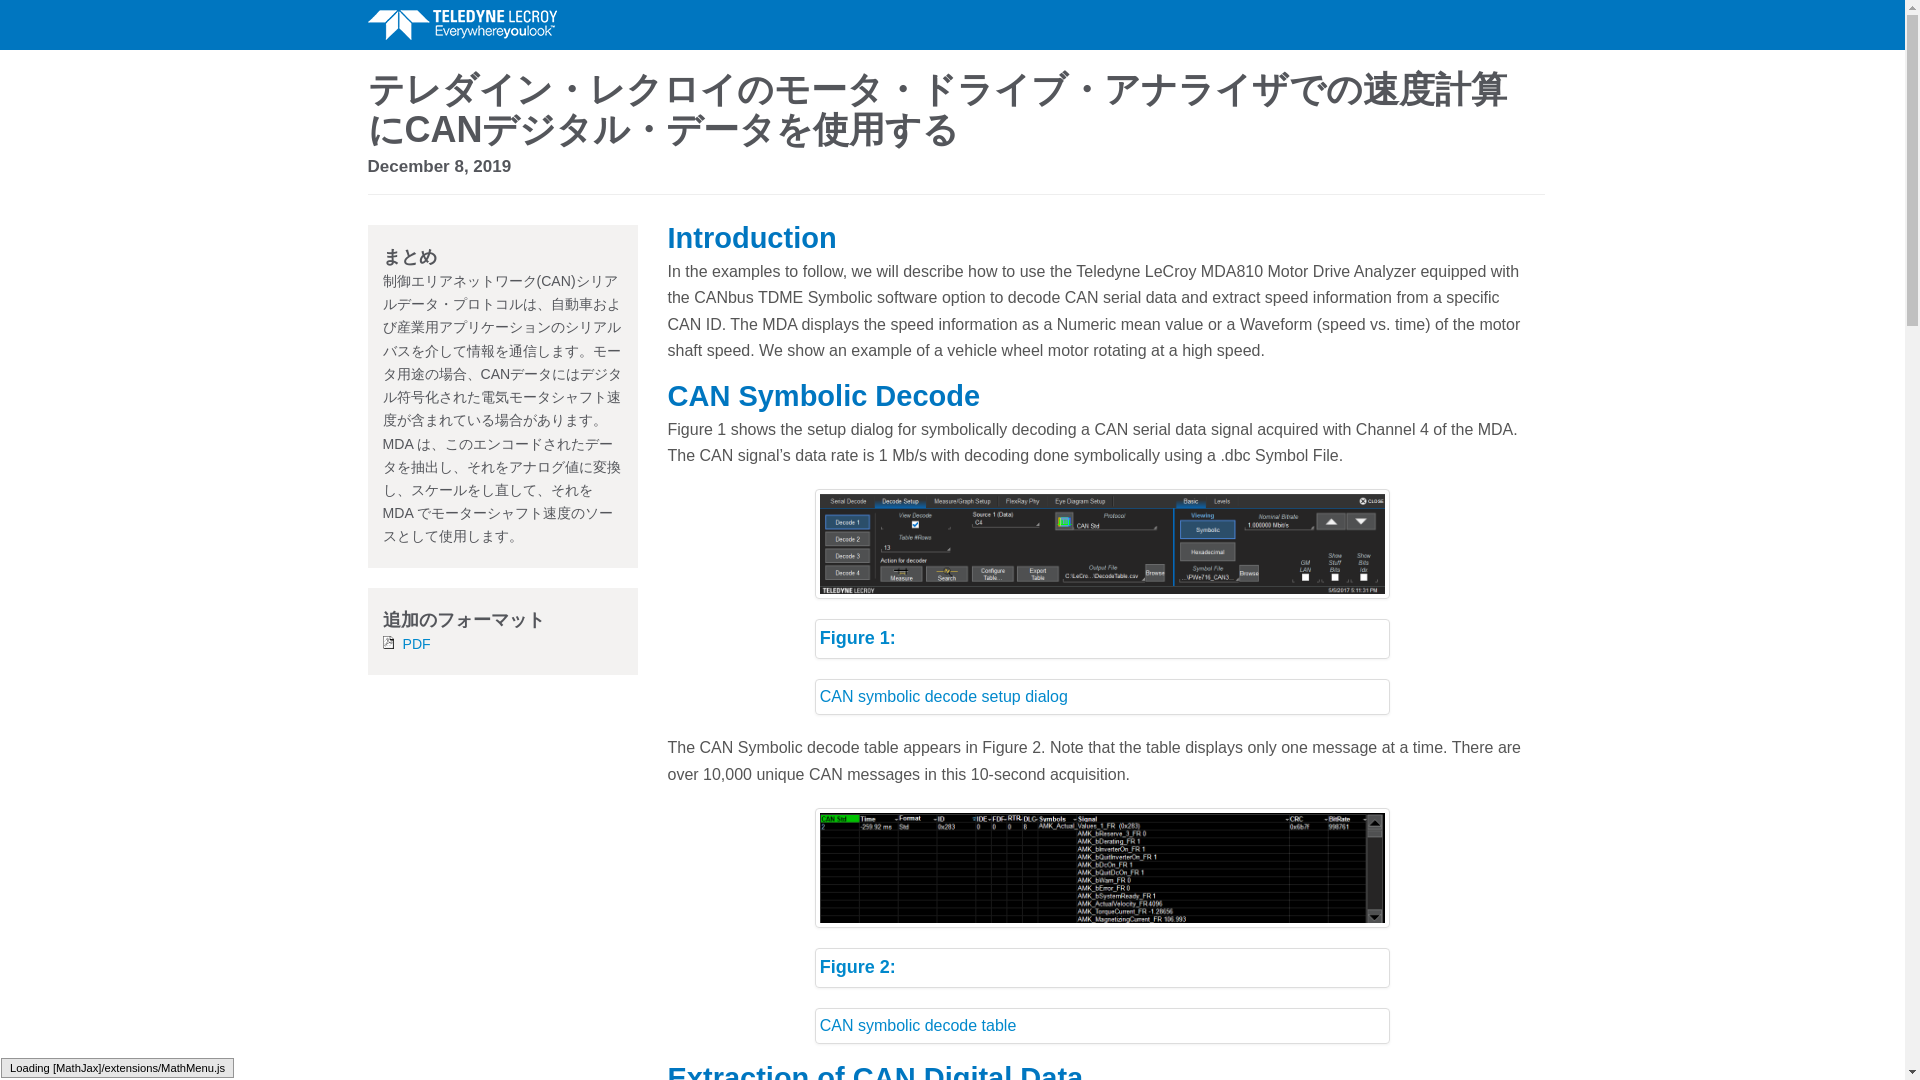 This screenshot has width=1920, height=1080. Describe the element at coordinates (416, 643) in the screenshot. I see `PDF` at that location.